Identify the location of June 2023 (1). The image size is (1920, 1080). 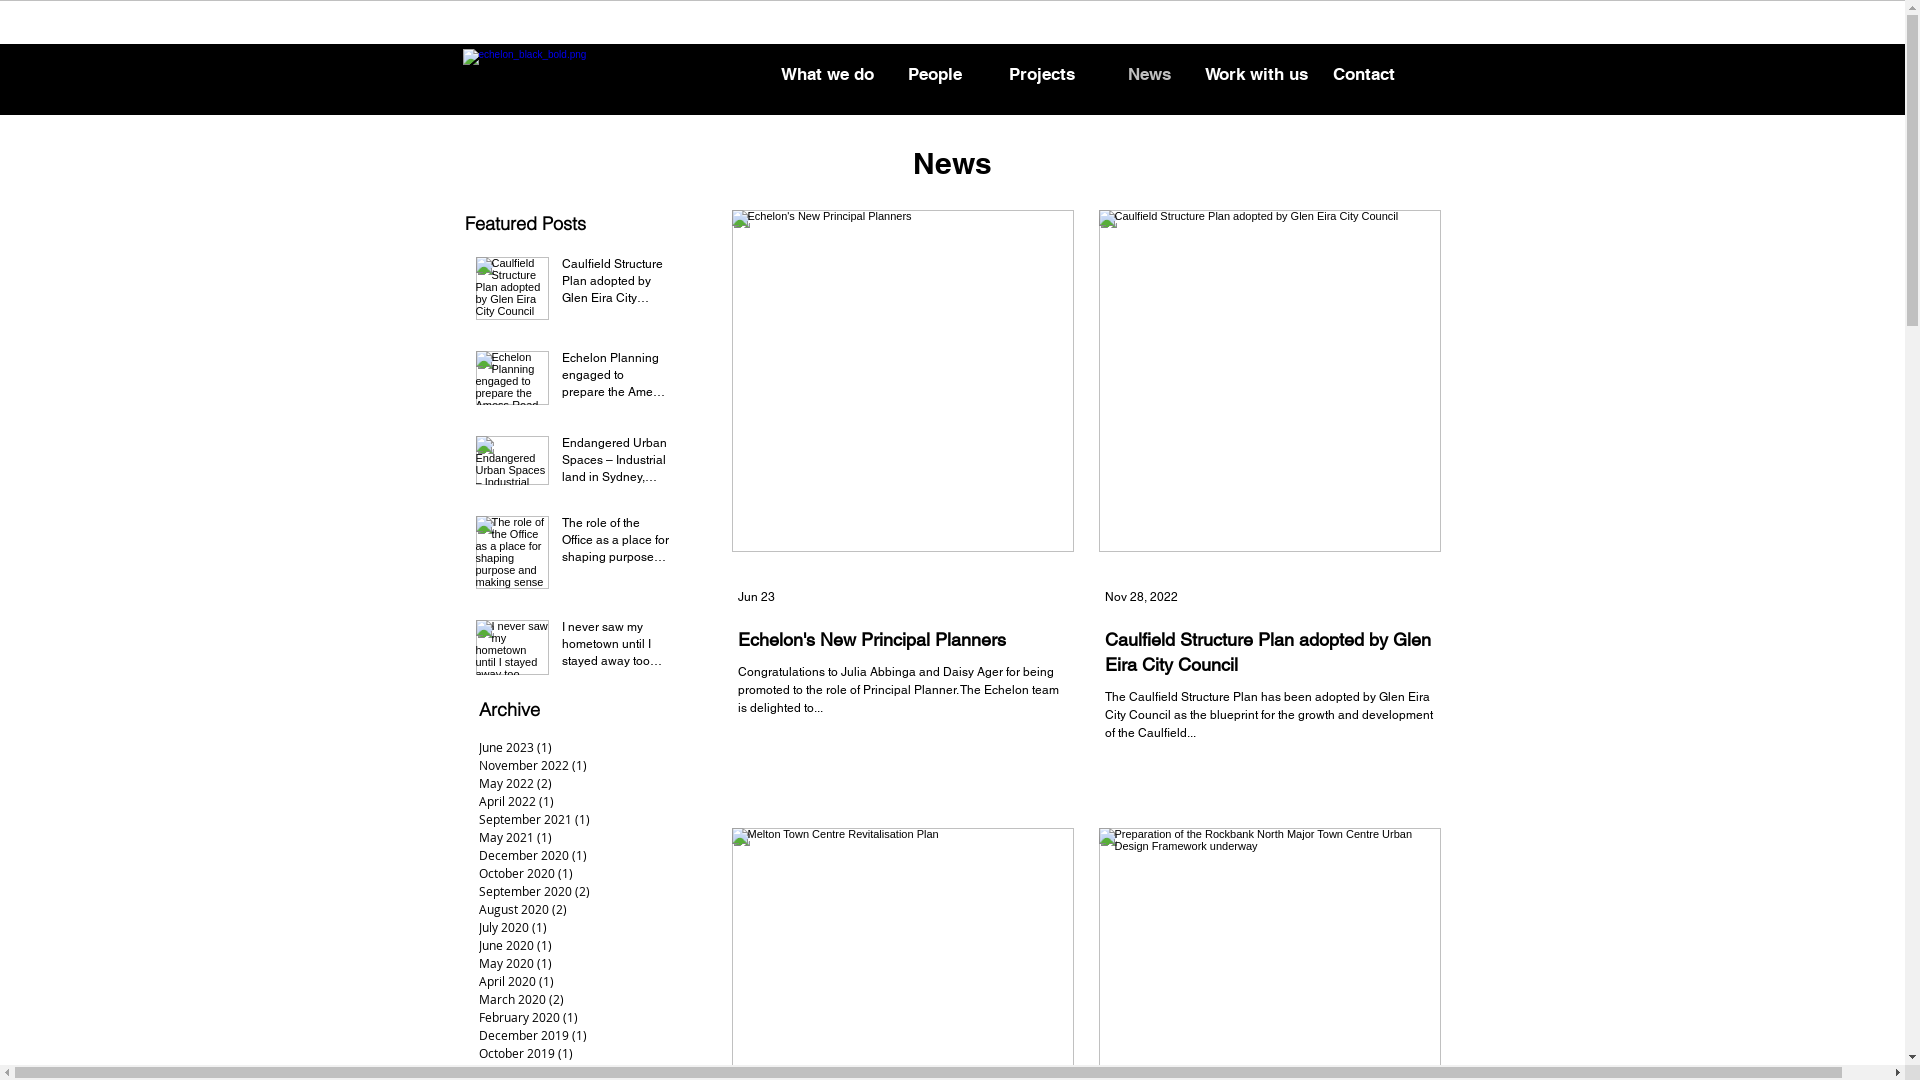
(588, 747).